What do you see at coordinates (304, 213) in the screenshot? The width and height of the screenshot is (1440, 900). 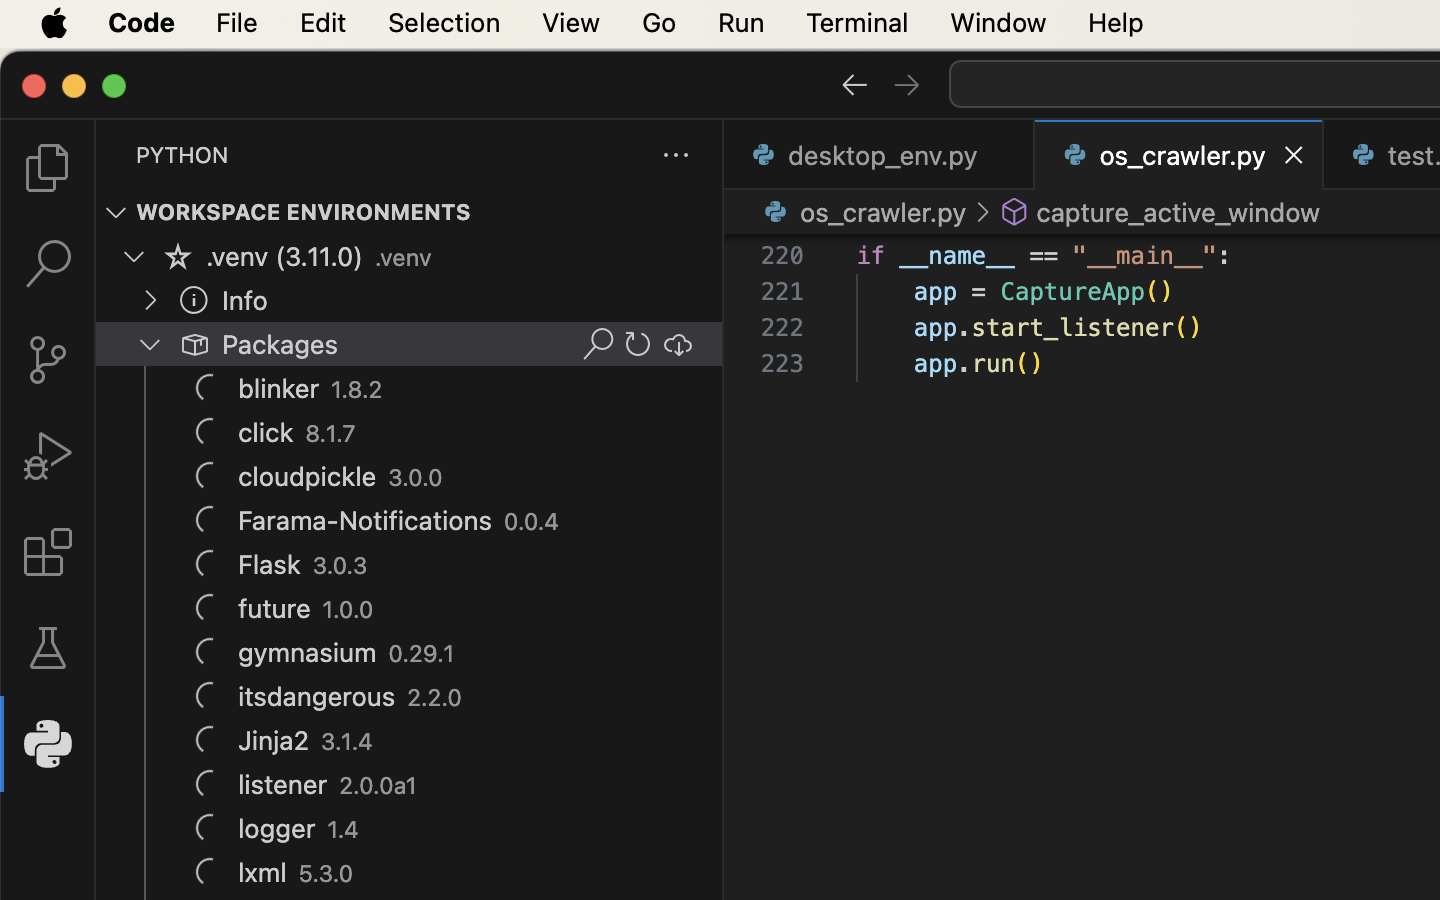 I see `WORKSPACE ENVIRONMENTS` at bounding box center [304, 213].